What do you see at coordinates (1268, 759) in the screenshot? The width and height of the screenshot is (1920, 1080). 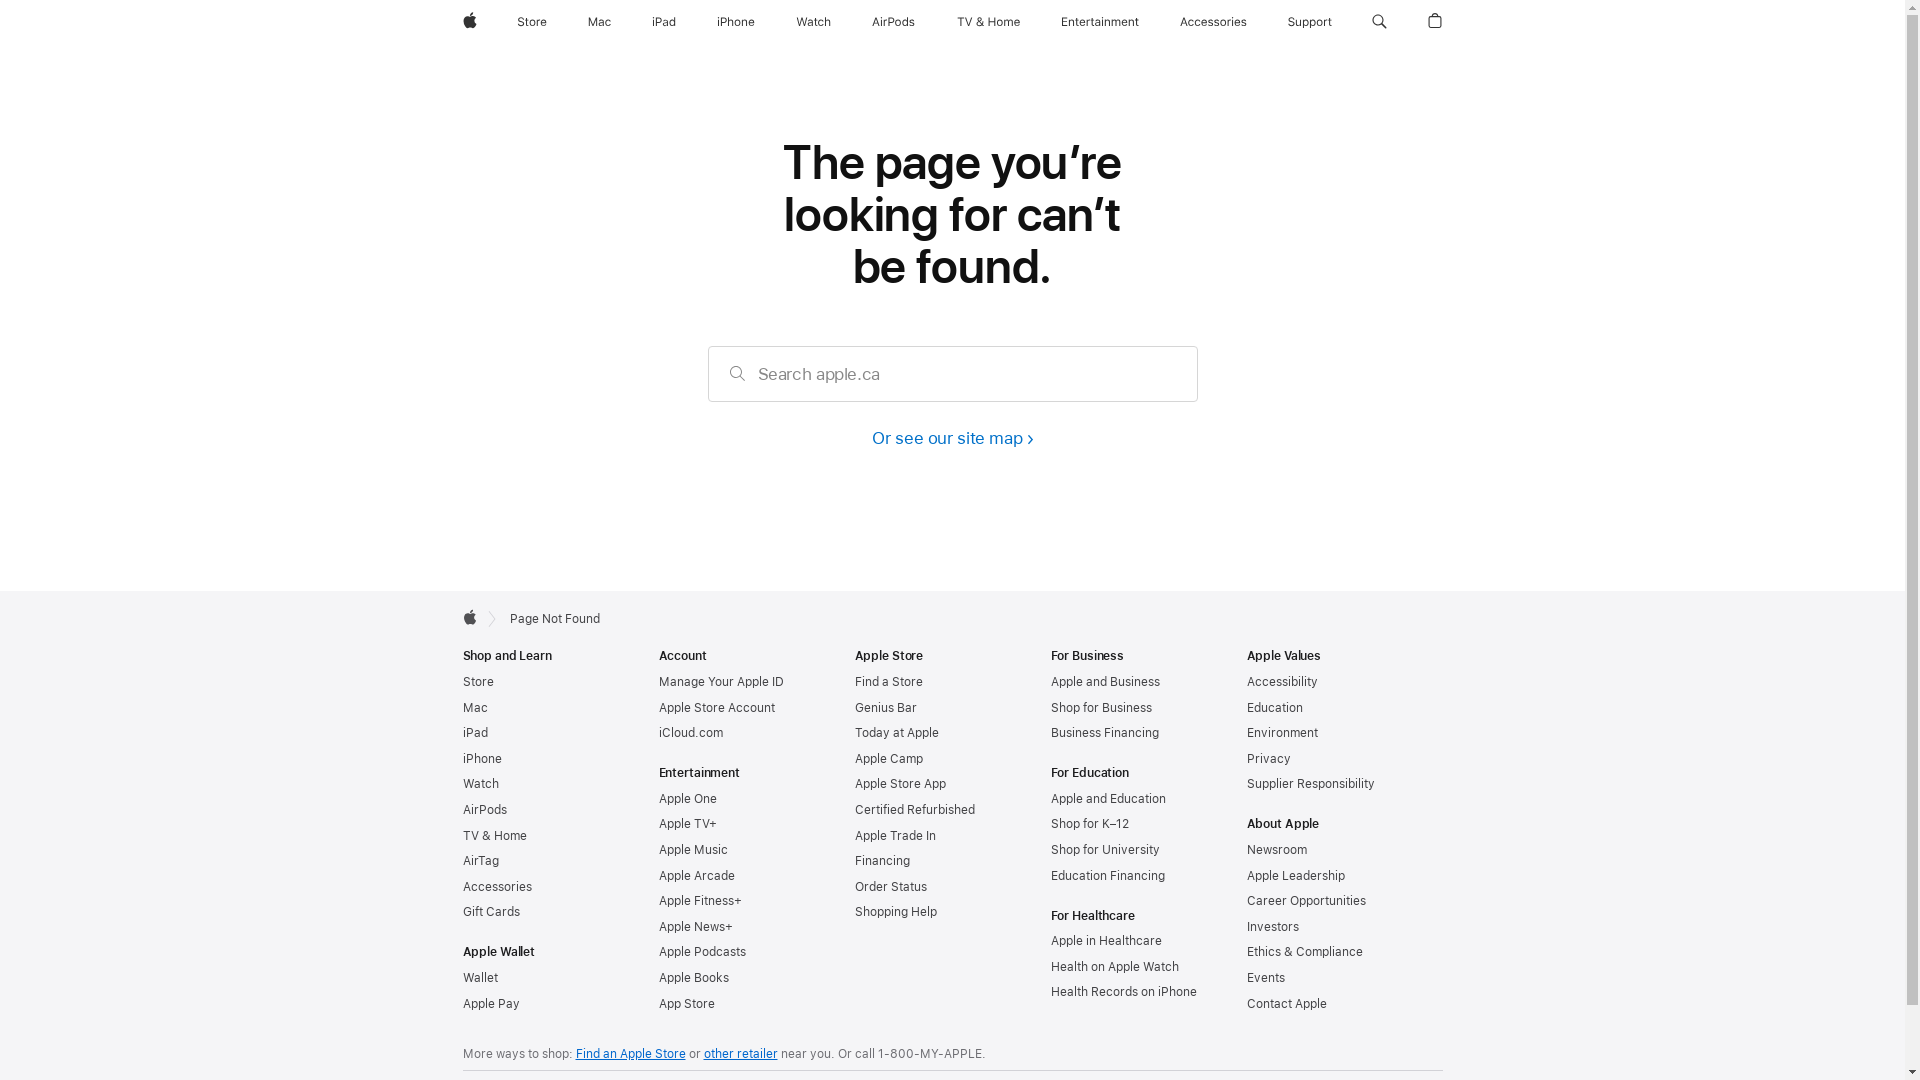 I see `Privacy` at bounding box center [1268, 759].